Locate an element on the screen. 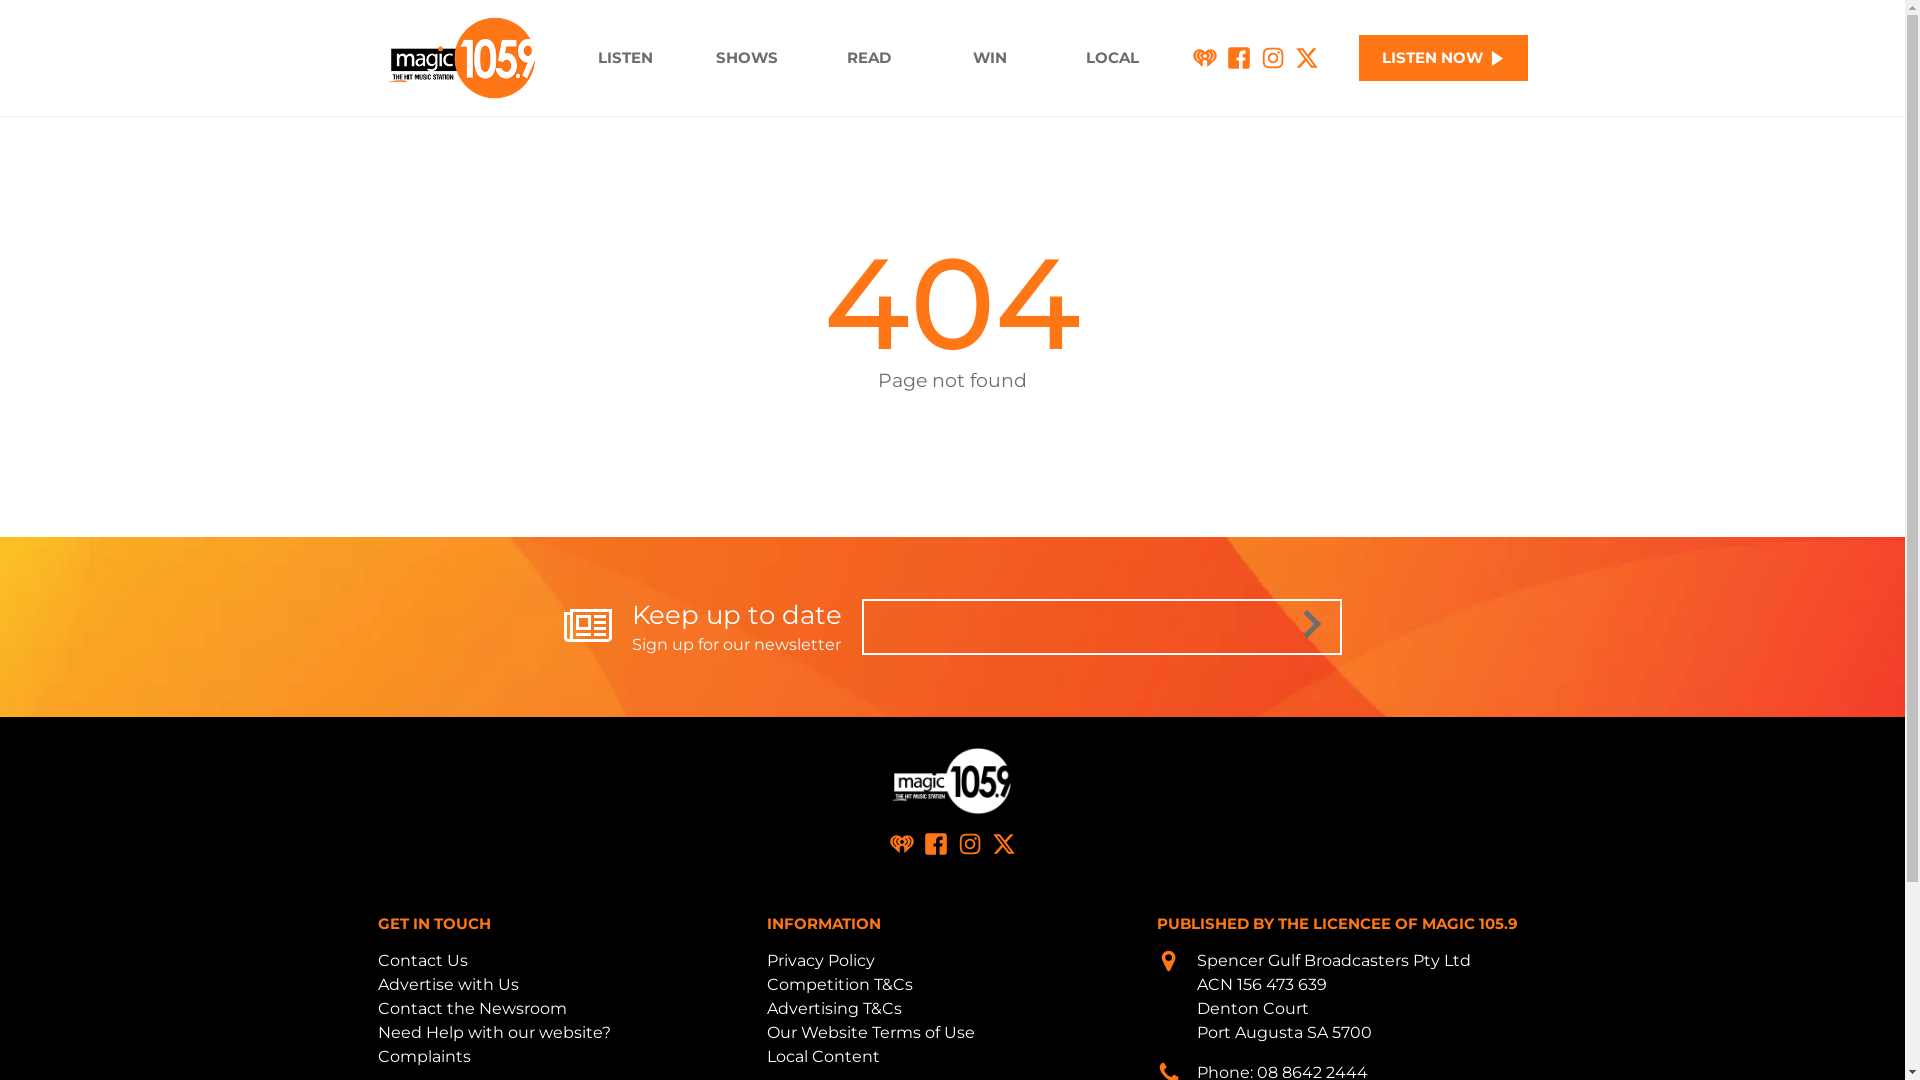 The height and width of the screenshot is (1080, 1920). WIN is located at coordinates (991, 58).